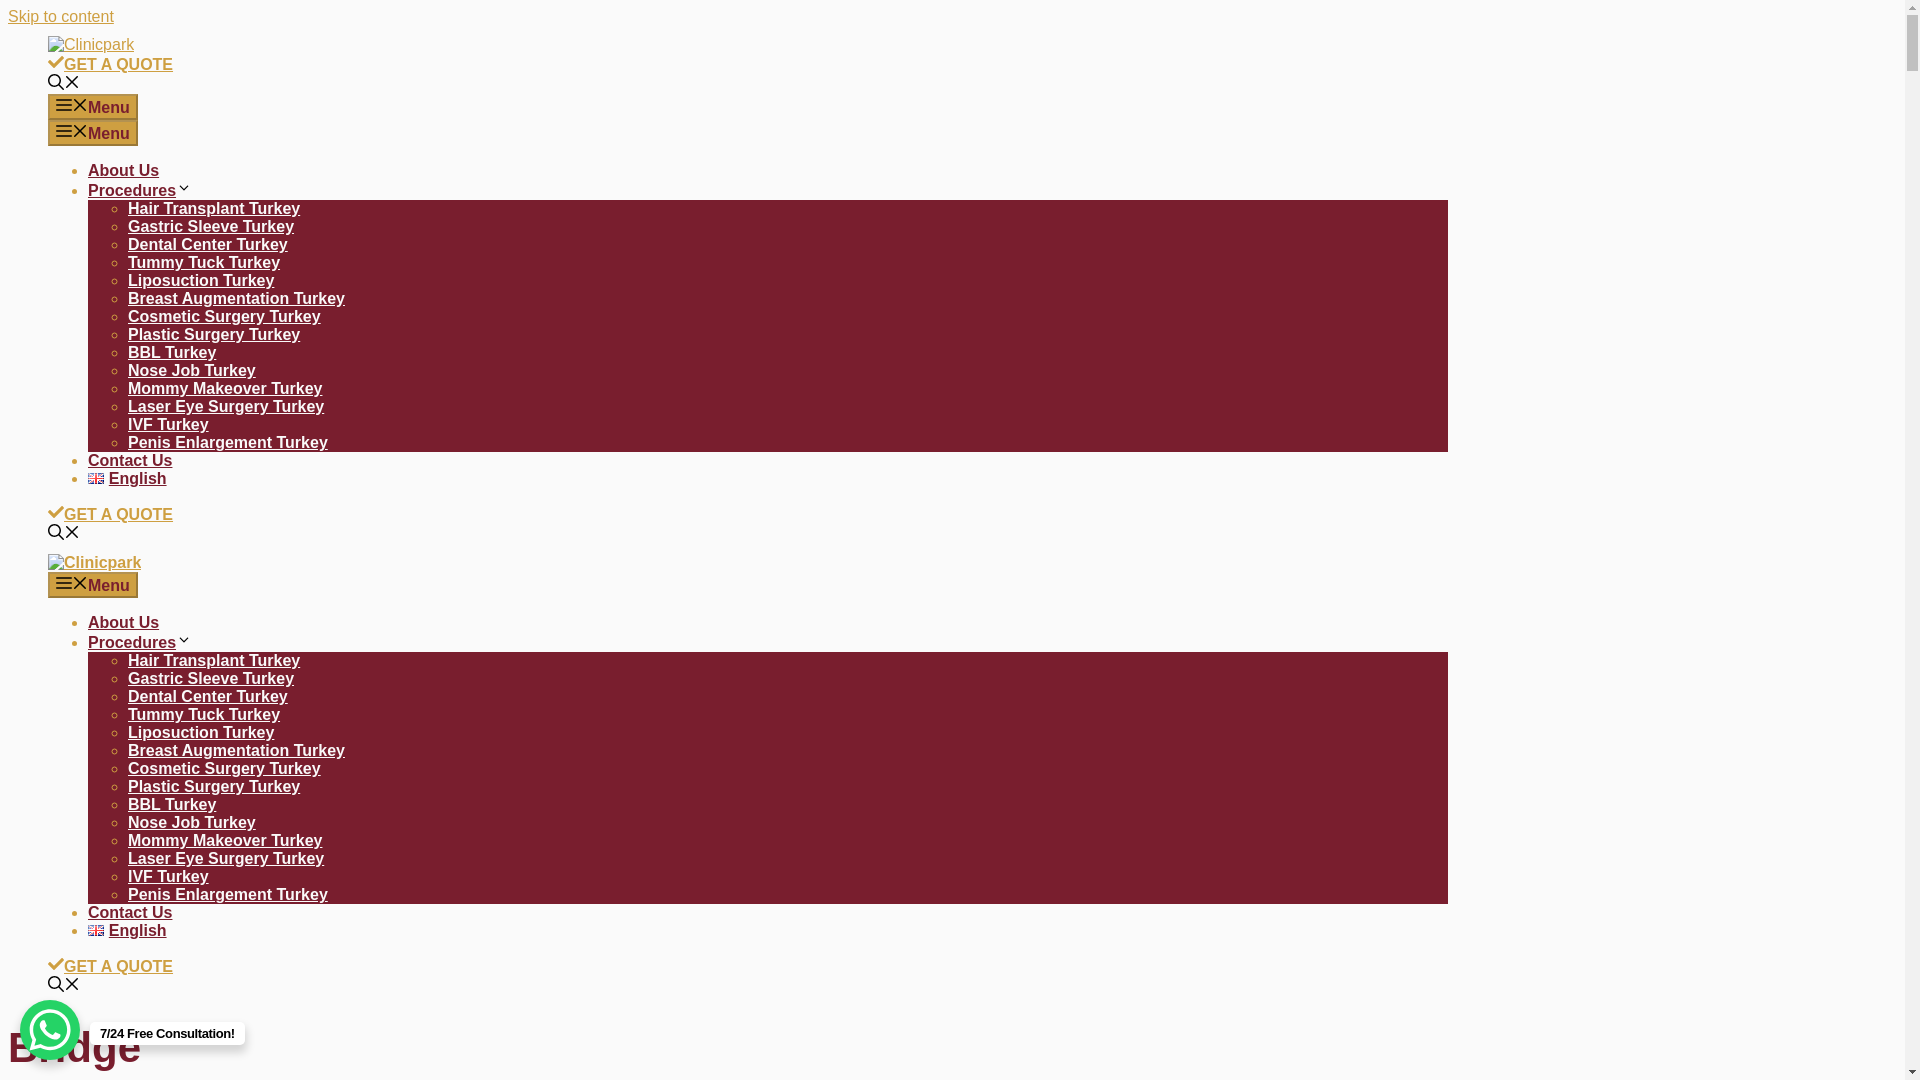 This screenshot has width=1920, height=1080. What do you see at coordinates (226, 406) in the screenshot?
I see `Laser Eye Surgery Turkey` at bounding box center [226, 406].